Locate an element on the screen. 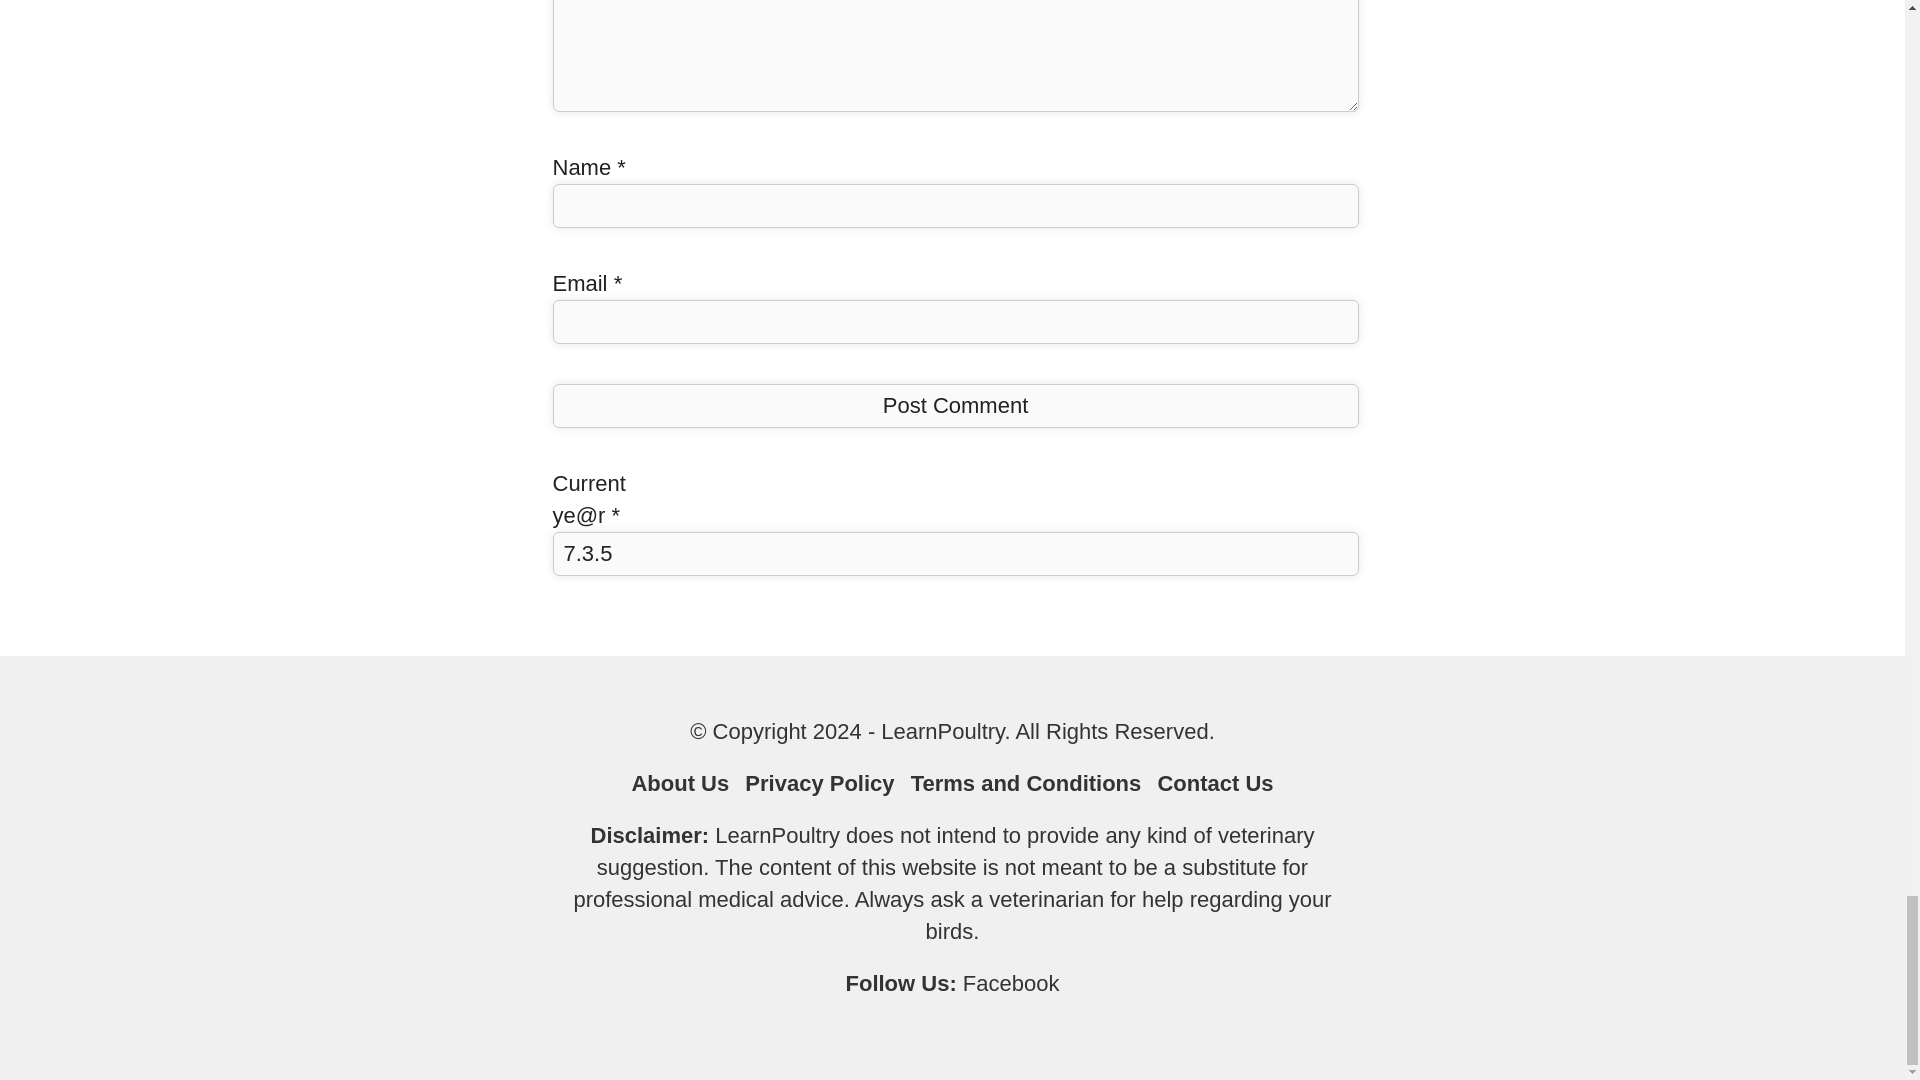 Image resolution: width=1920 pixels, height=1080 pixels. 7.3.5 is located at coordinates (954, 554).